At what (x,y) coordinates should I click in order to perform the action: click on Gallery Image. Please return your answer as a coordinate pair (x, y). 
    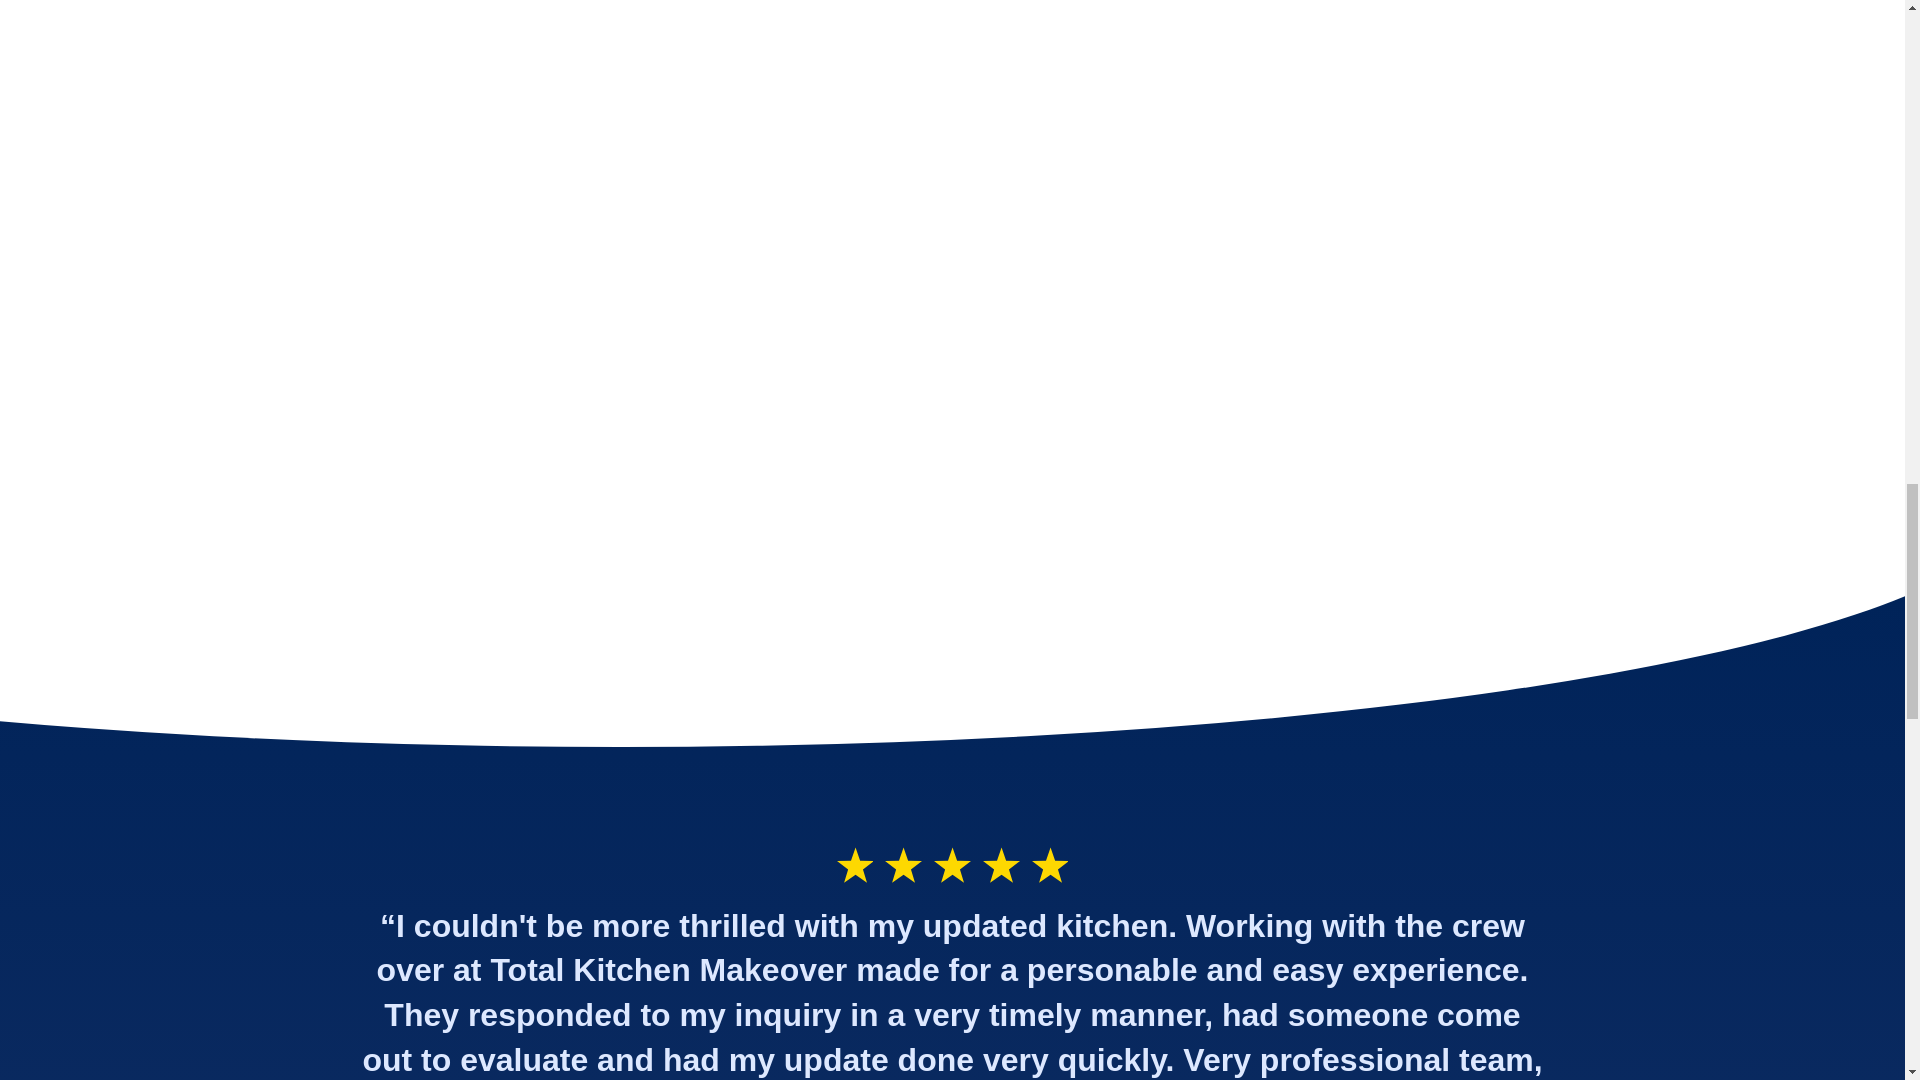
    Looking at the image, I should click on (1346, 141).